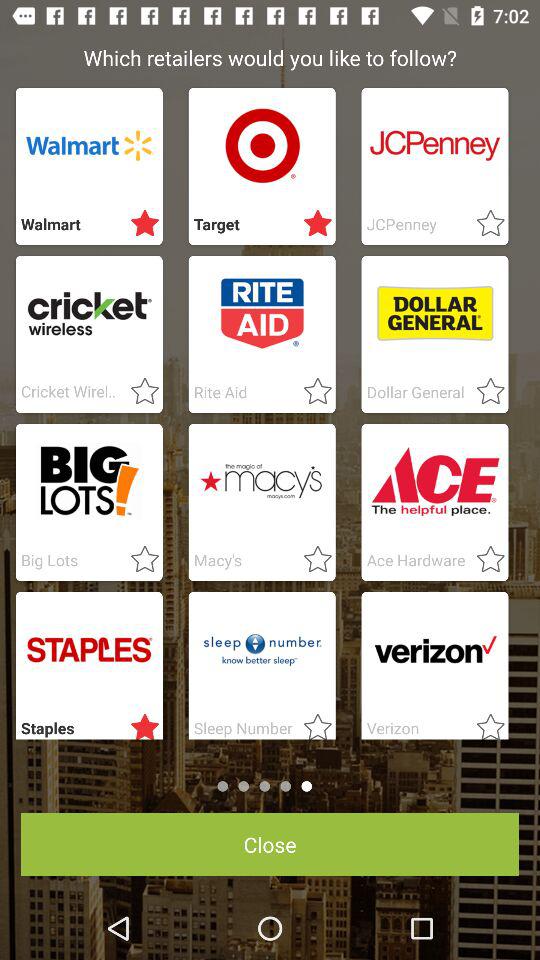  Describe the element at coordinates (312, 723) in the screenshot. I see `favorited` at that location.